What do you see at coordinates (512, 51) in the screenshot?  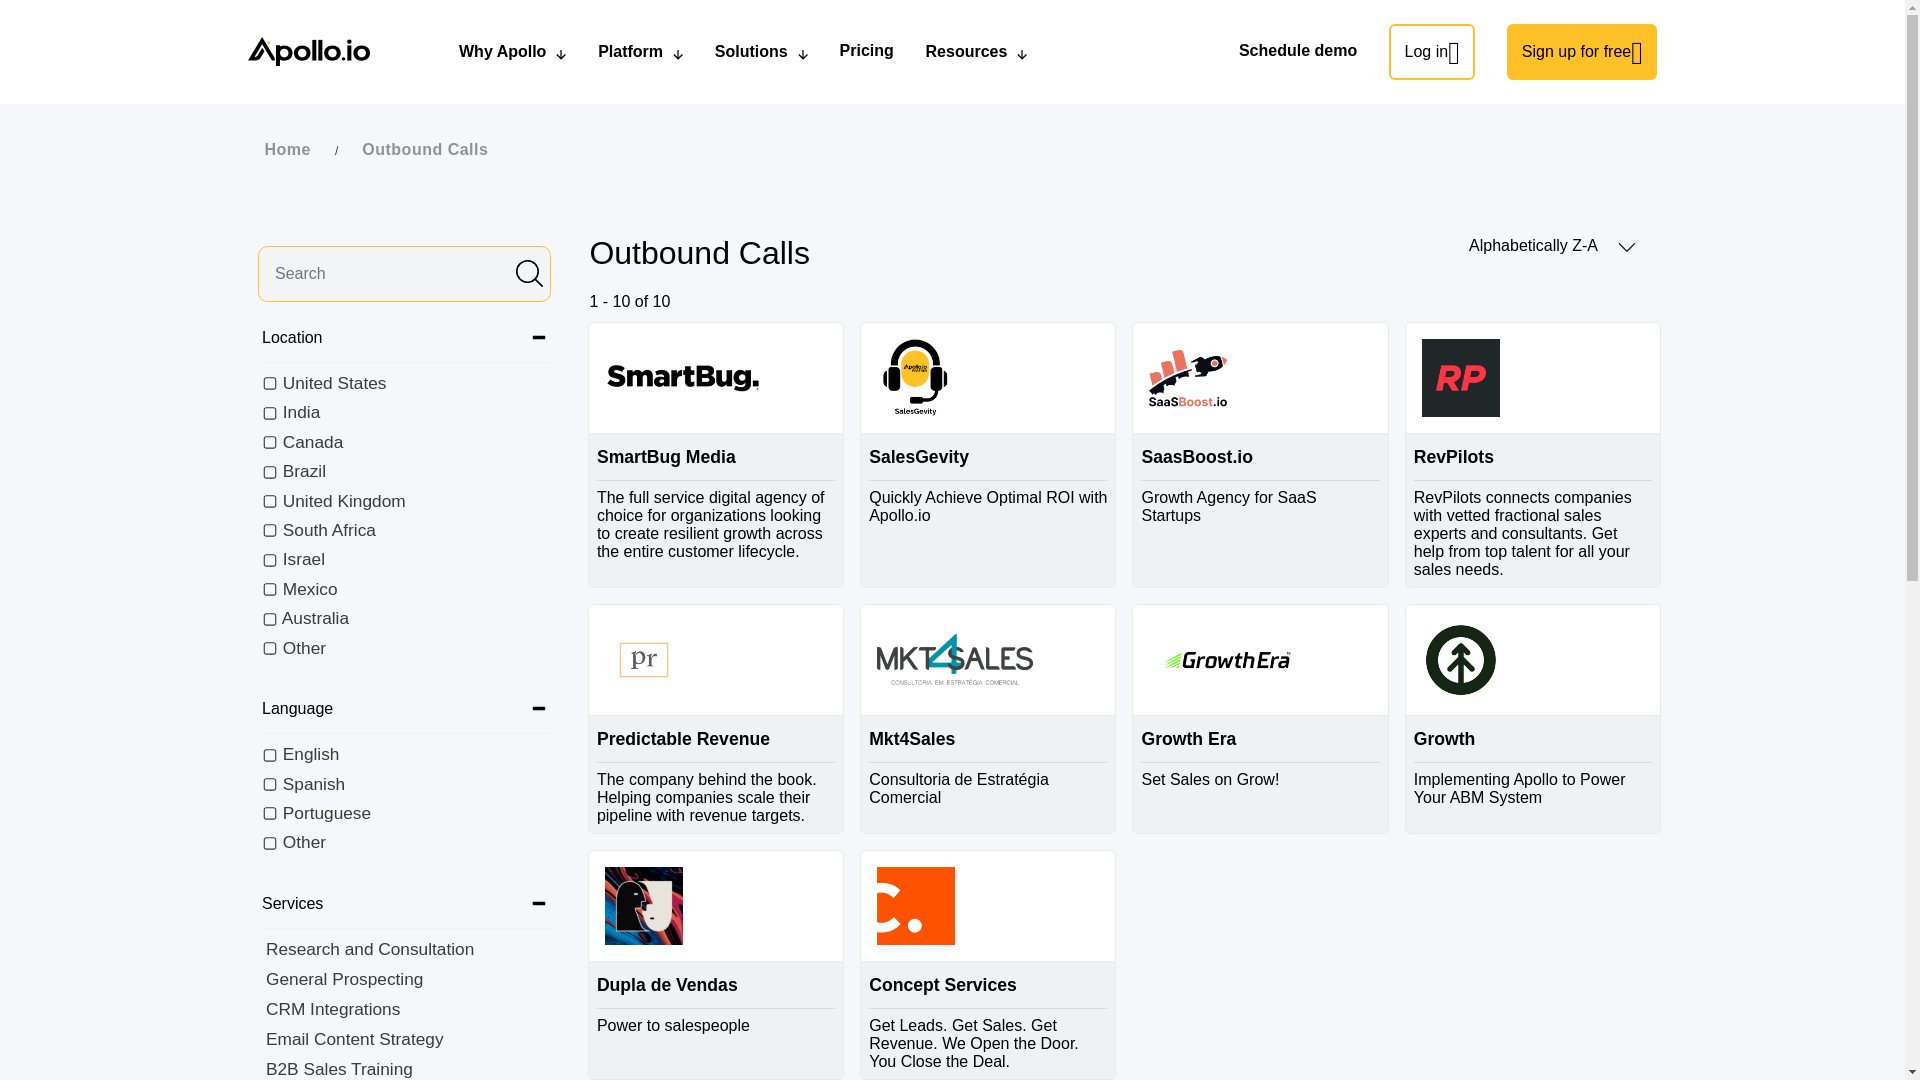 I see `Why Apollo` at bounding box center [512, 51].